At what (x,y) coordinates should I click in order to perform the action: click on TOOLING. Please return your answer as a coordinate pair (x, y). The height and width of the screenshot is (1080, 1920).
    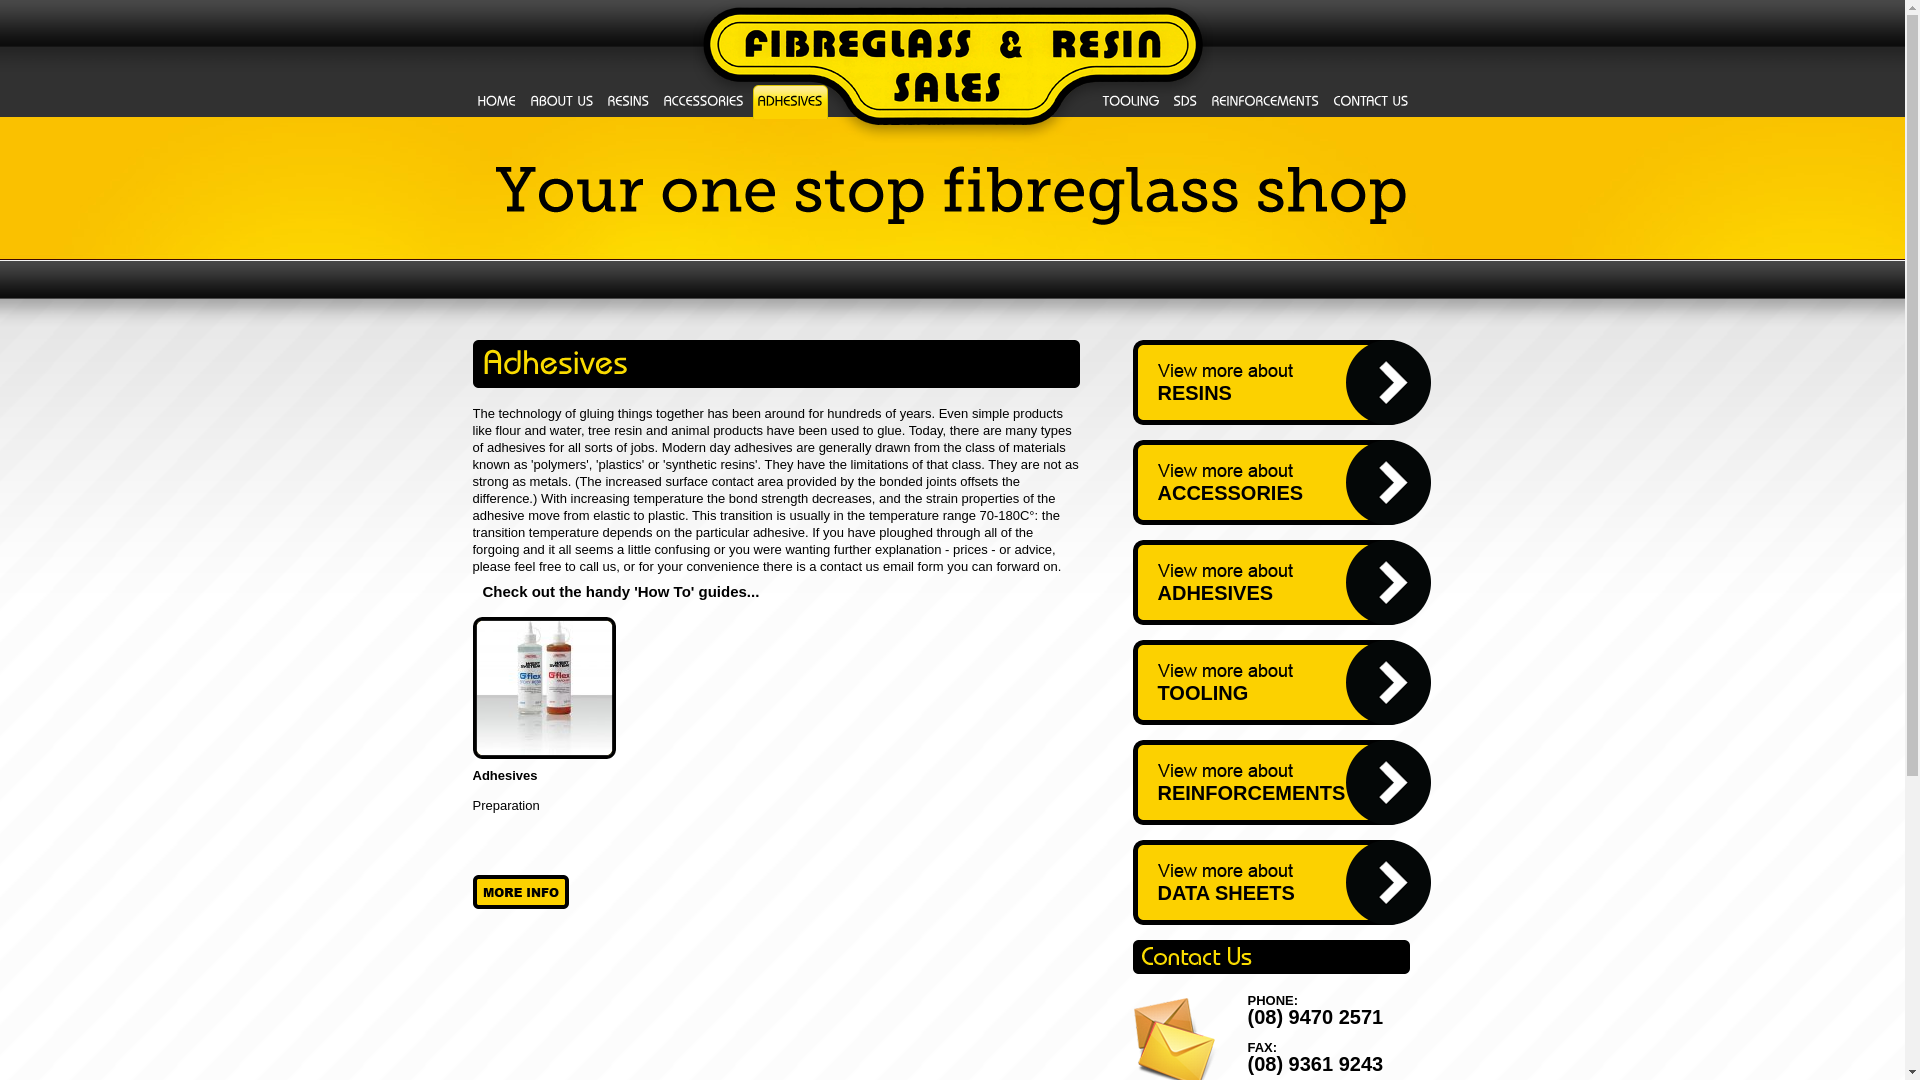
    Looking at the image, I should click on (1281, 682).